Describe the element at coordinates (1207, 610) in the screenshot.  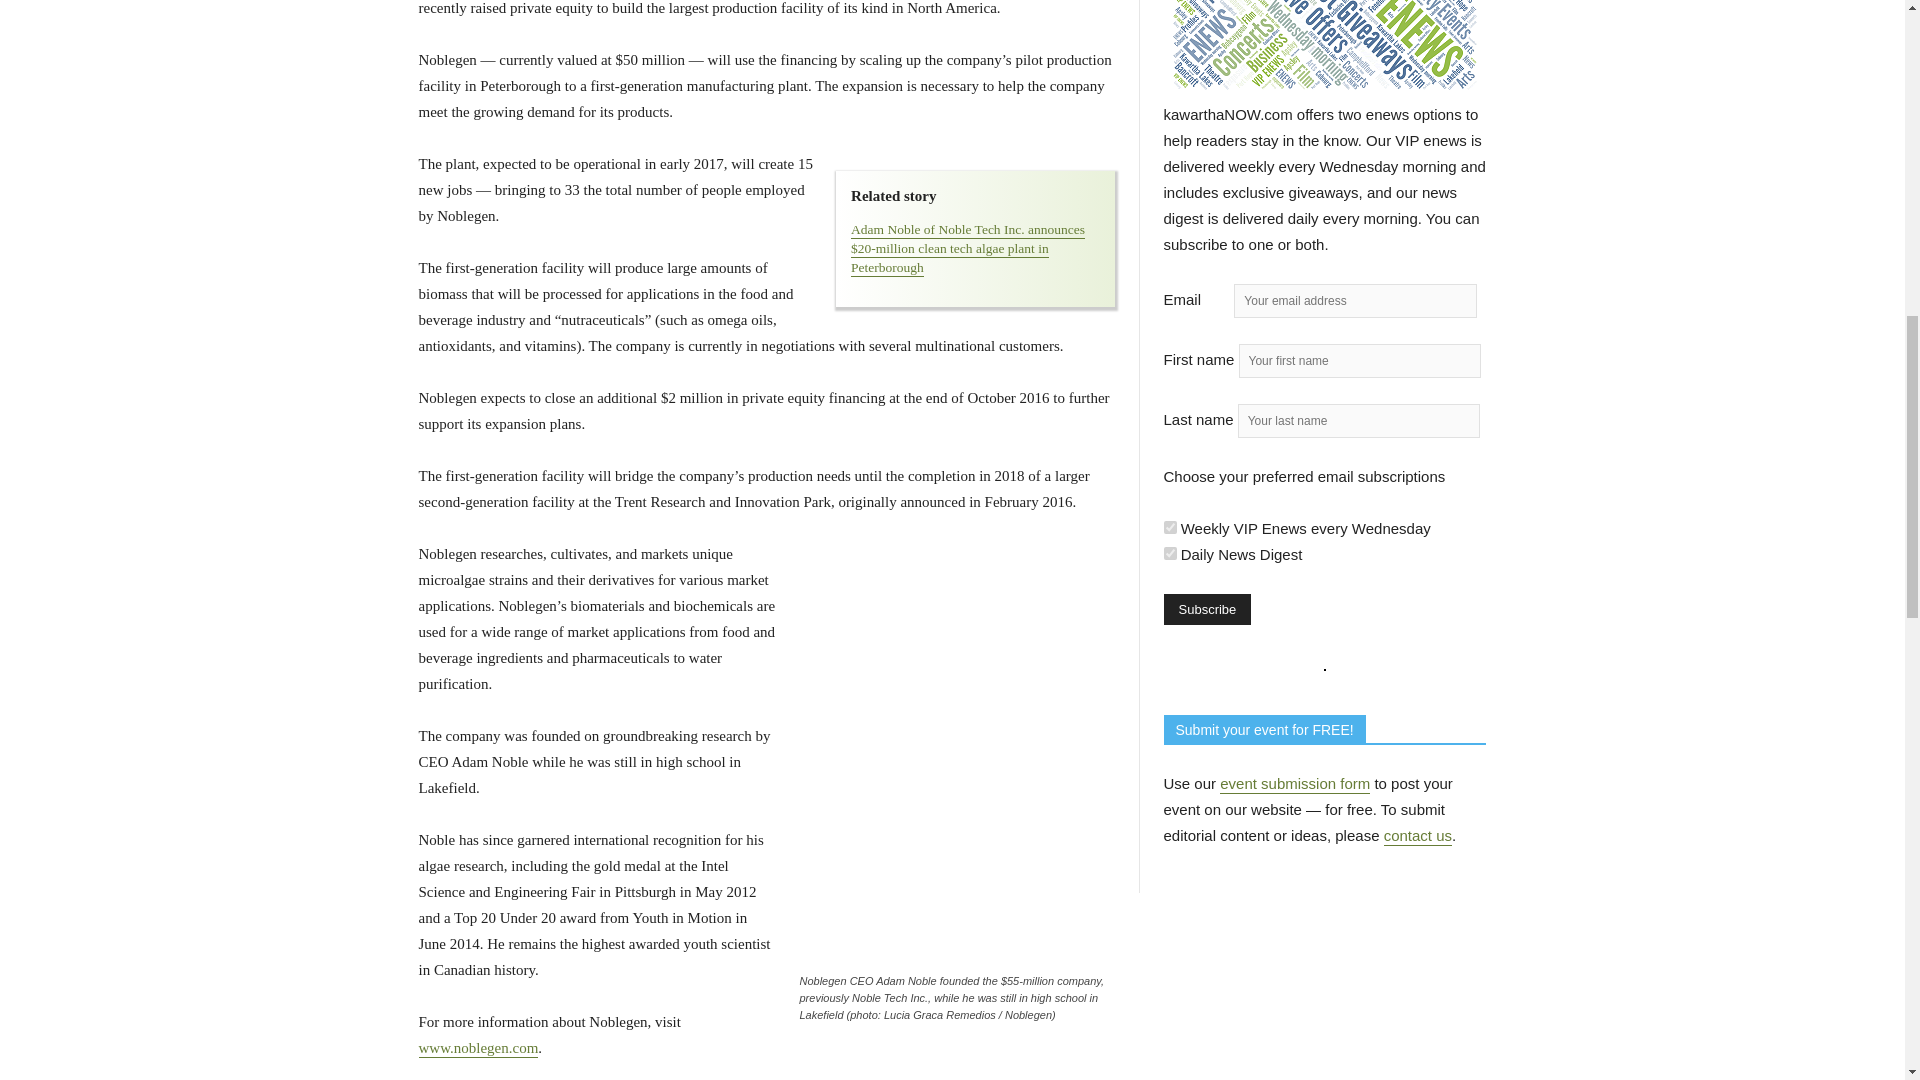
I see `Subscribe` at that location.